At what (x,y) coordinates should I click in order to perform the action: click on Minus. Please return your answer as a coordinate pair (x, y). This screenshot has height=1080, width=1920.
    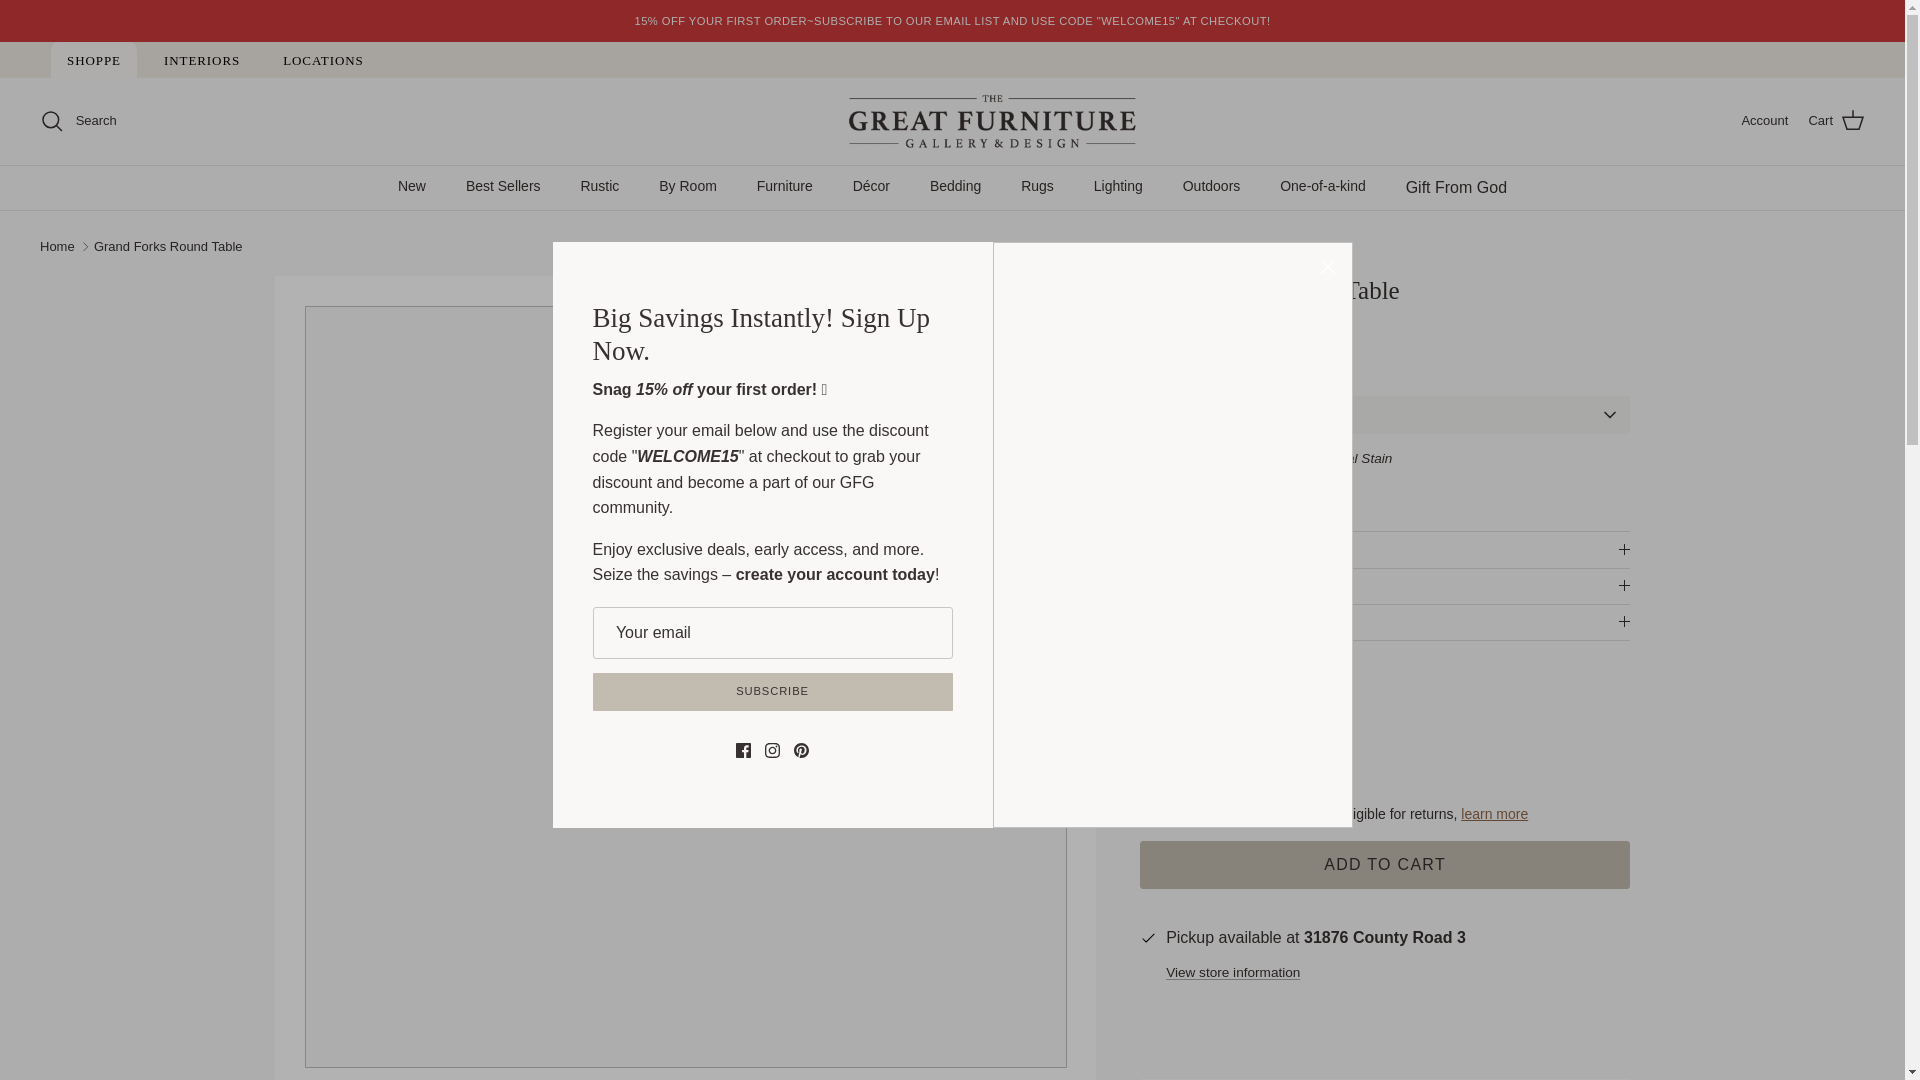
    Looking at the image, I should click on (1164, 740).